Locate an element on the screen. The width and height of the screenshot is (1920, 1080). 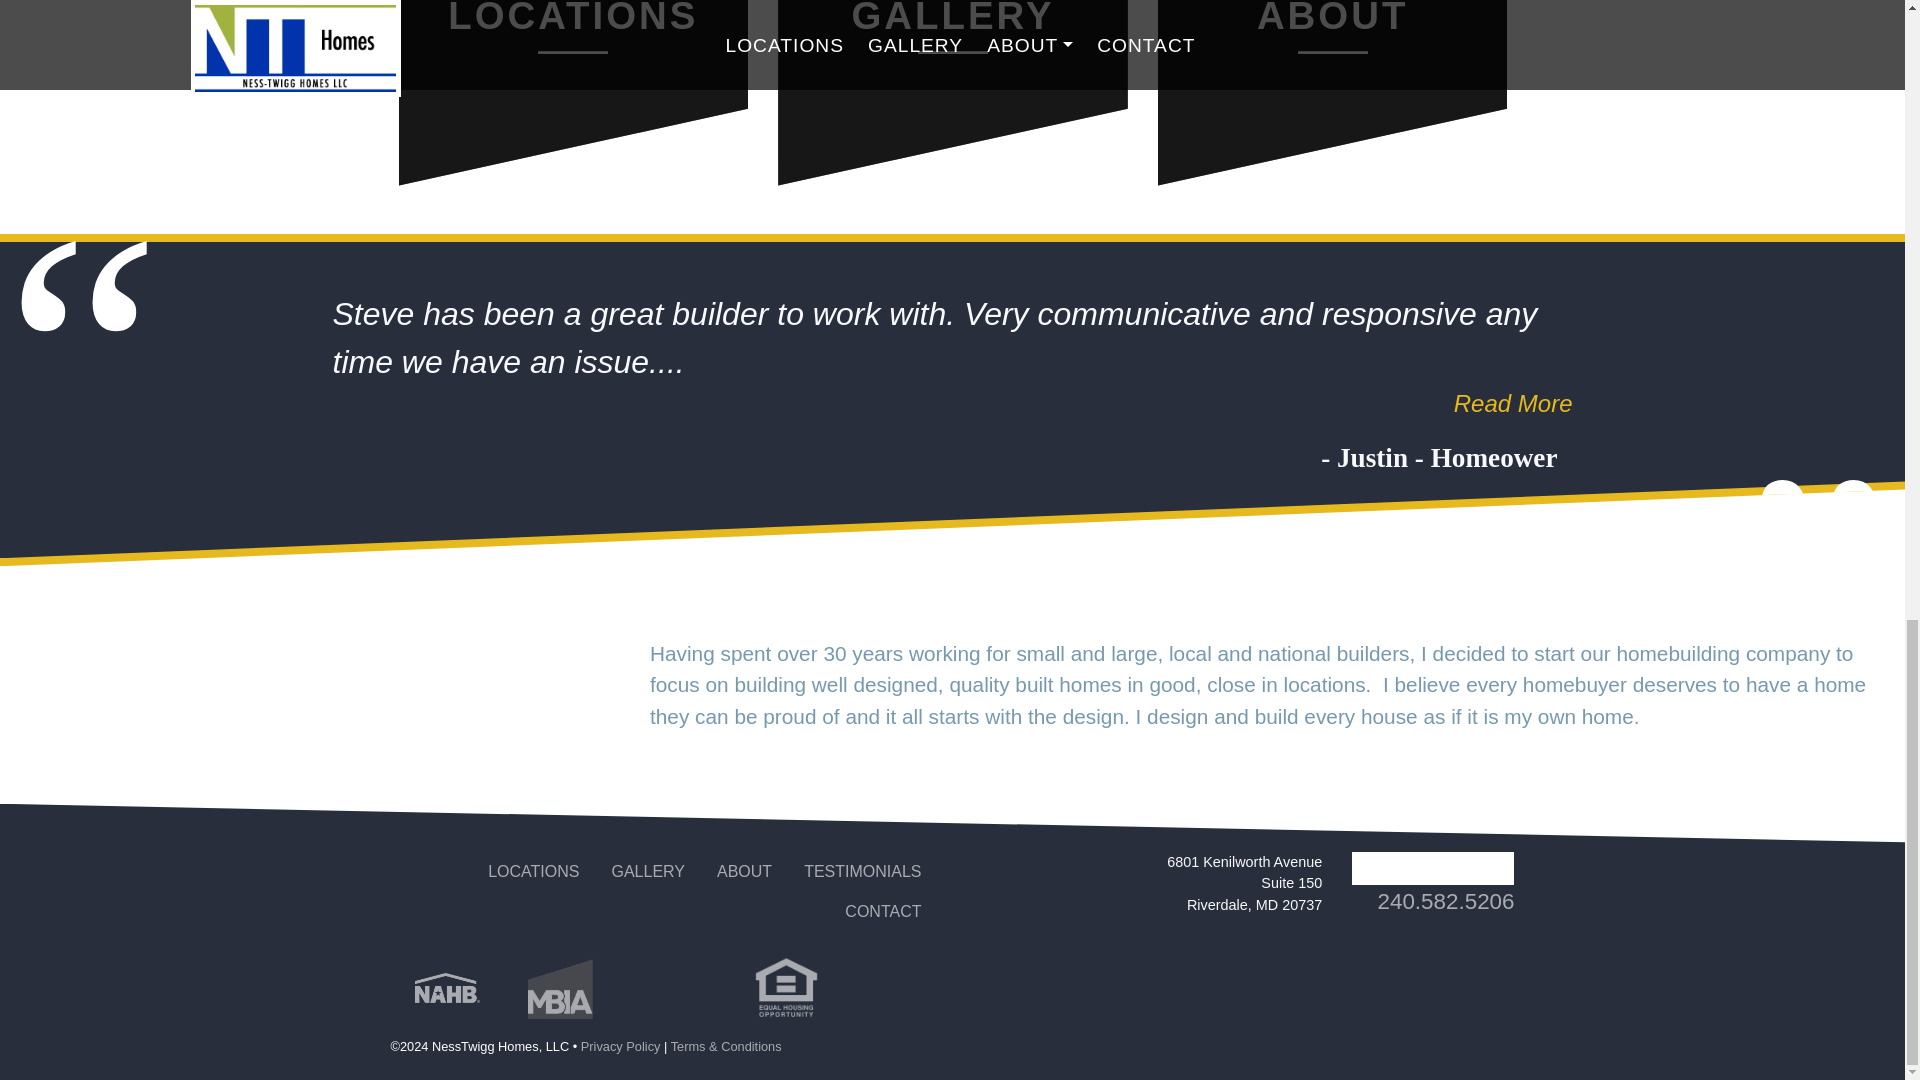
Read More is located at coordinates (956, 402).